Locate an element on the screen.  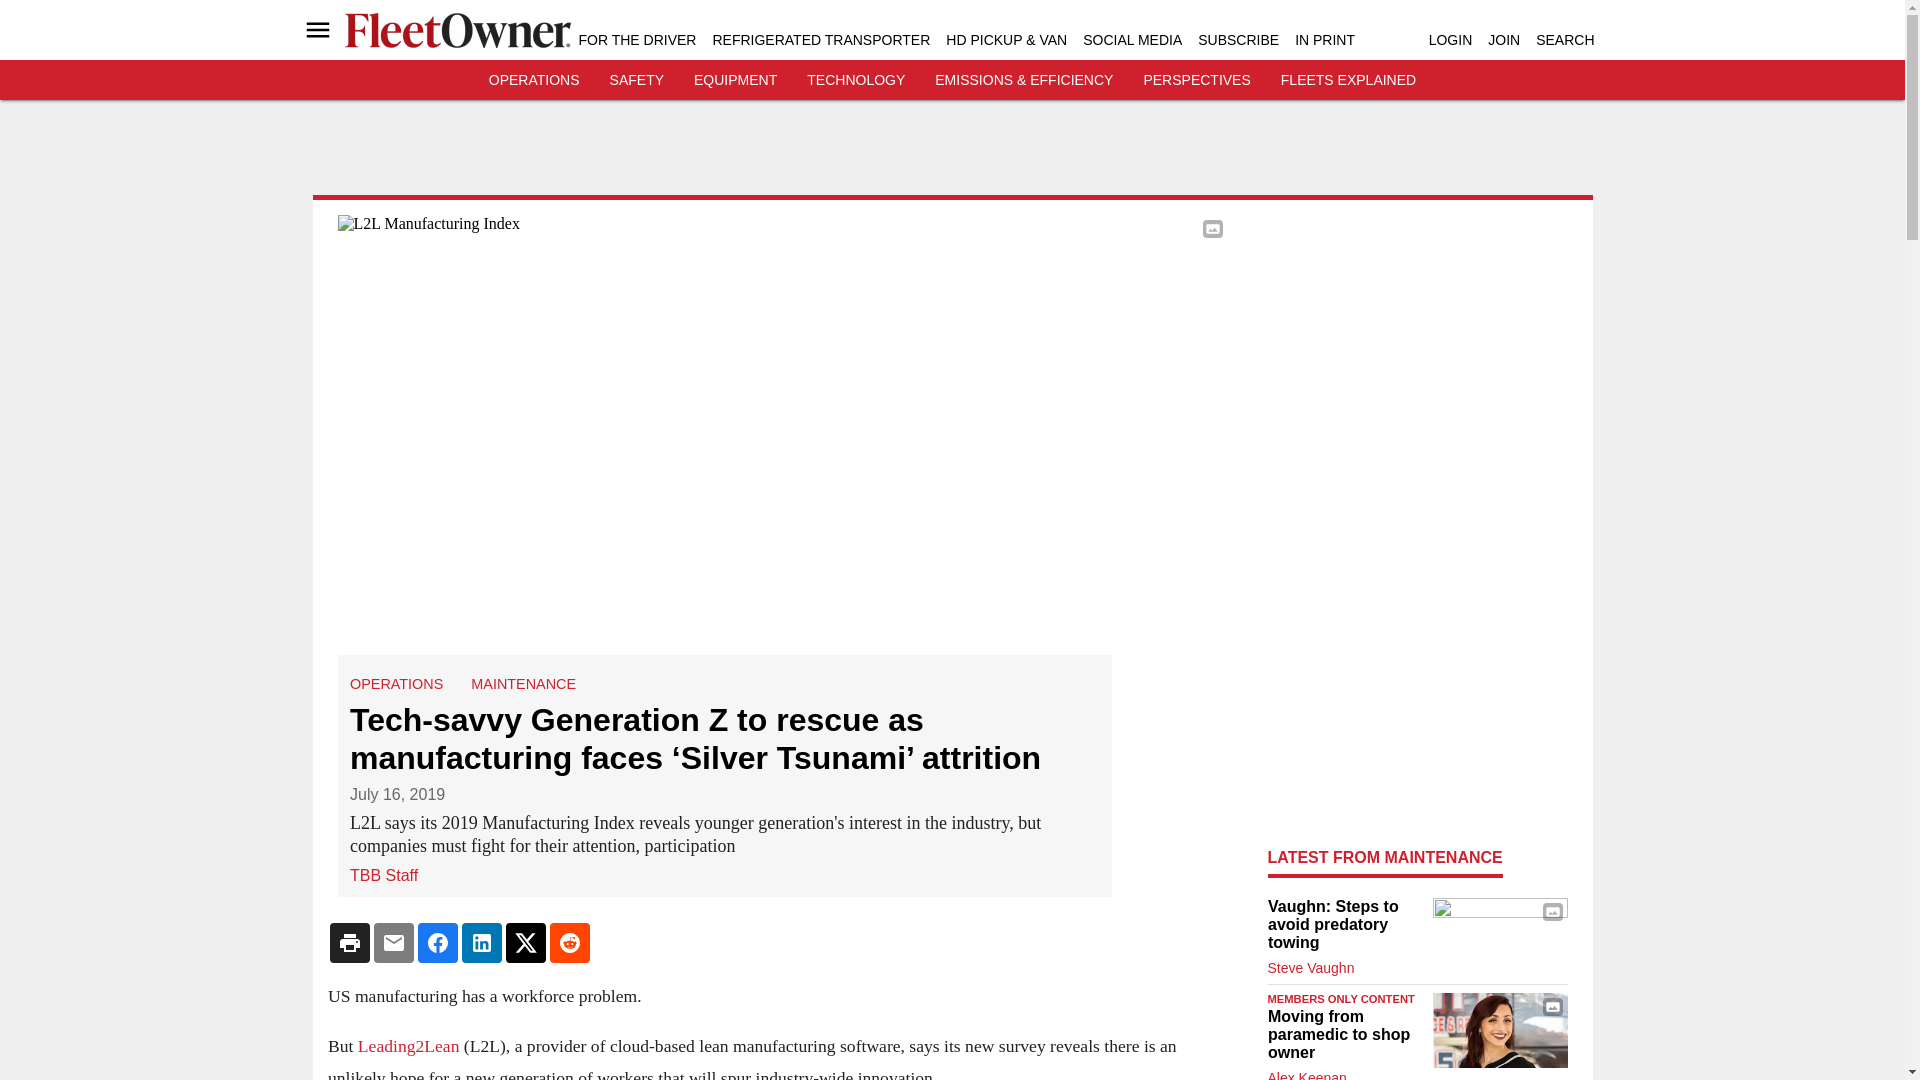
OPERATIONS is located at coordinates (534, 80).